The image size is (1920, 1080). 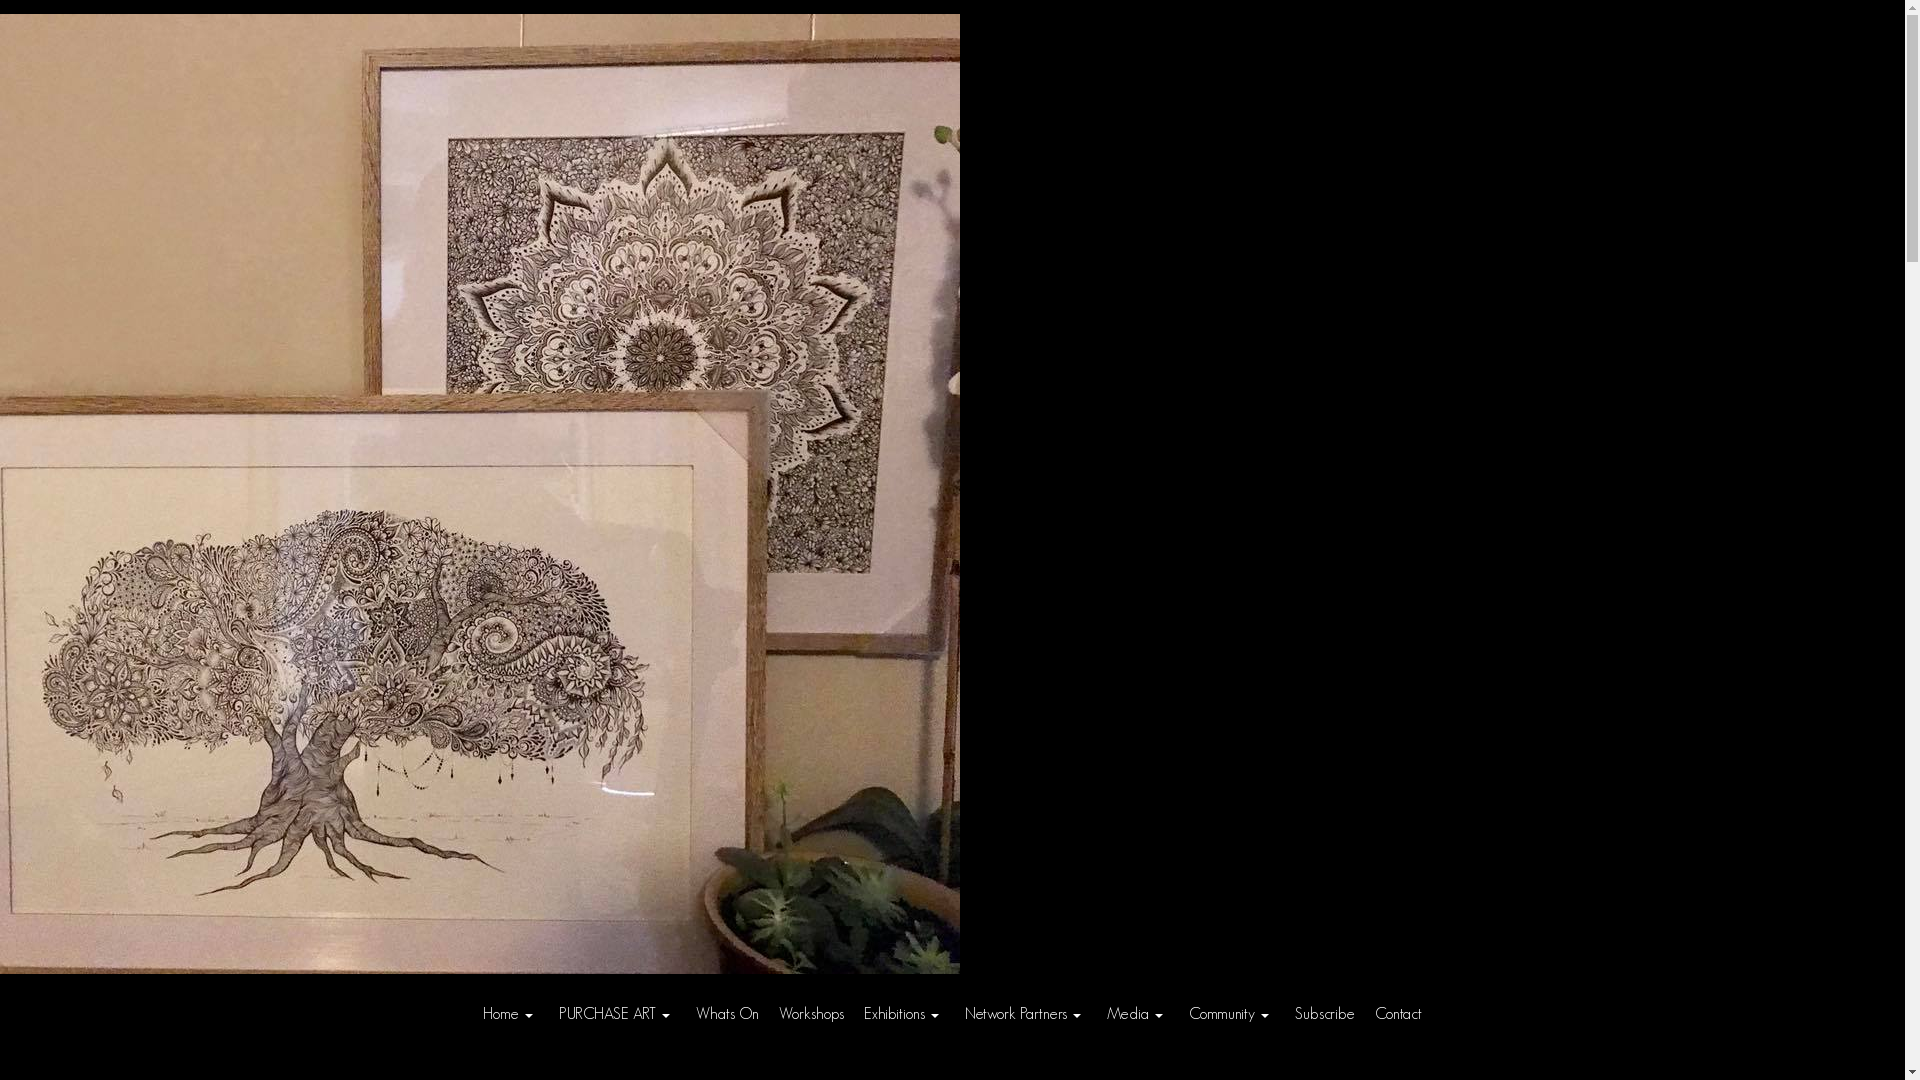 What do you see at coordinates (618, 1014) in the screenshot?
I see `PURCHASE ART` at bounding box center [618, 1014].